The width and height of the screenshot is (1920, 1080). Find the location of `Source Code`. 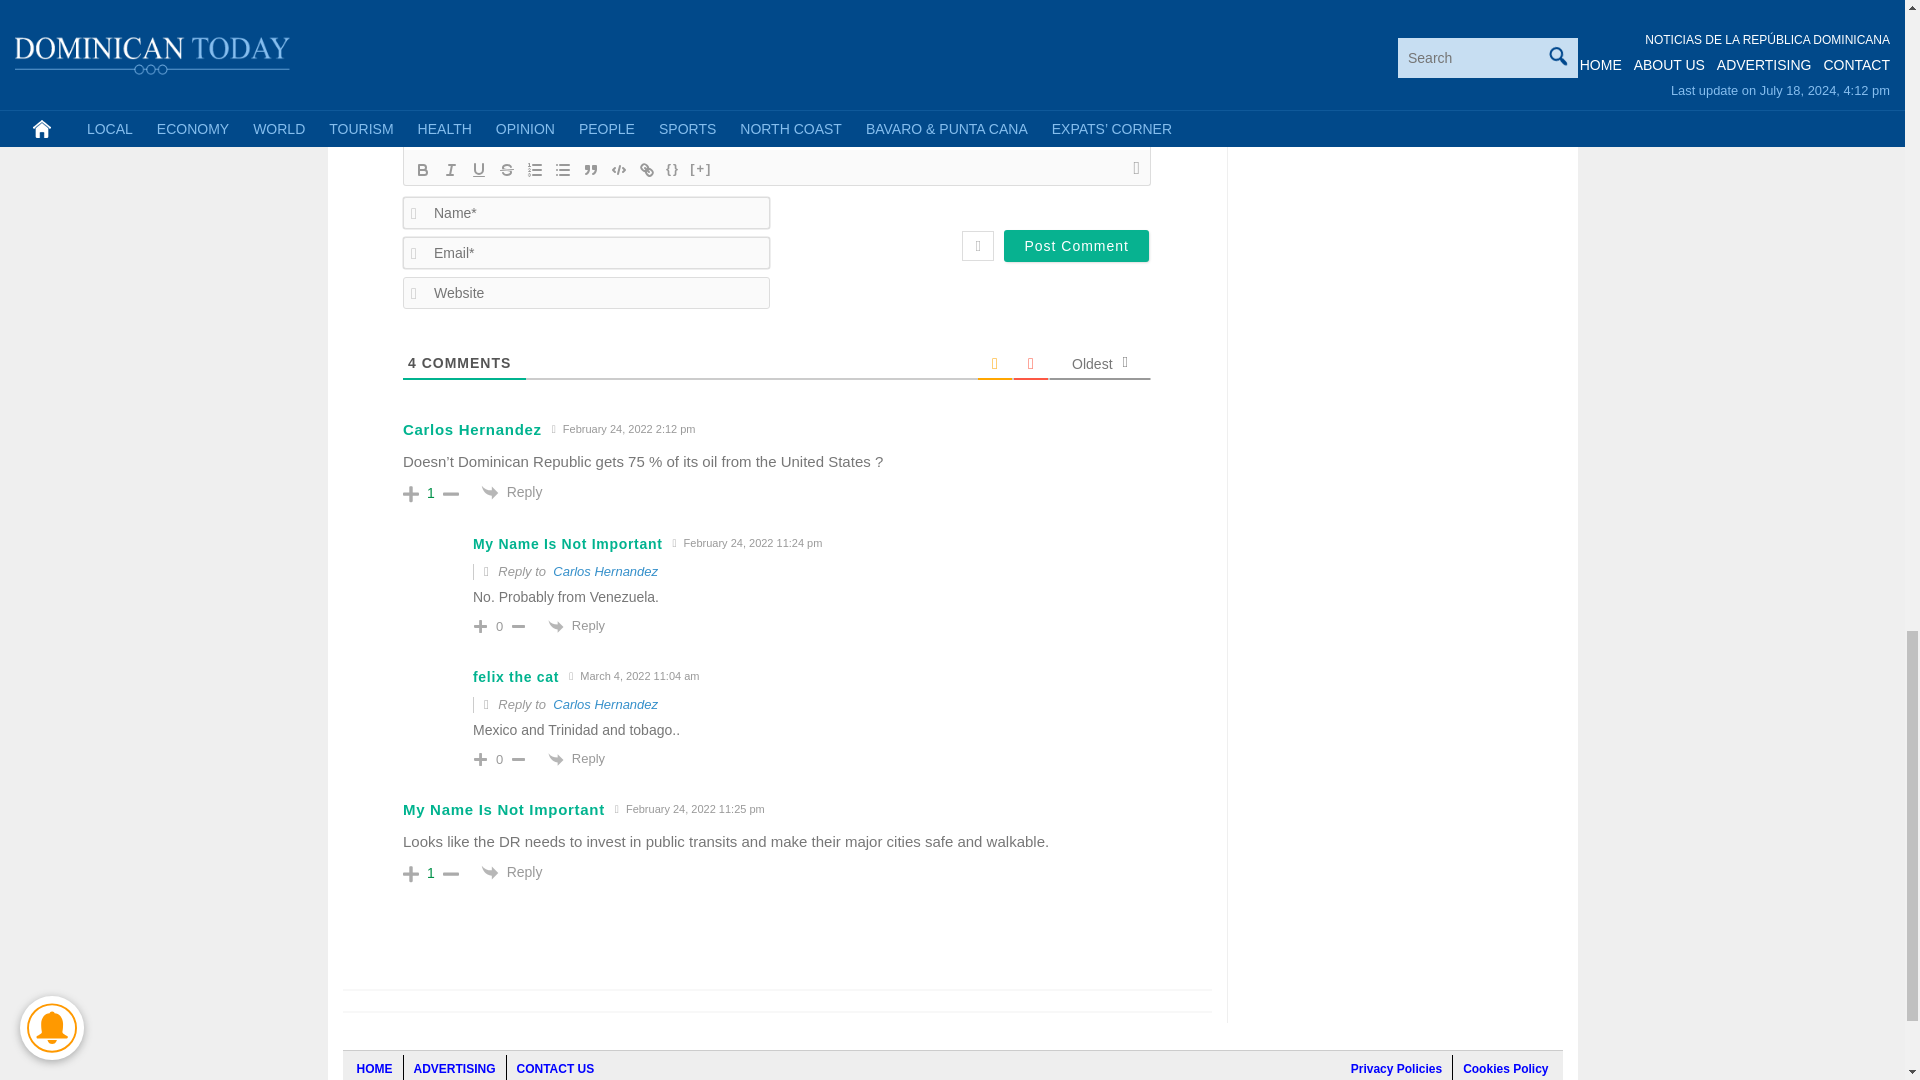

Source Code is located at coordinates (672, 170).